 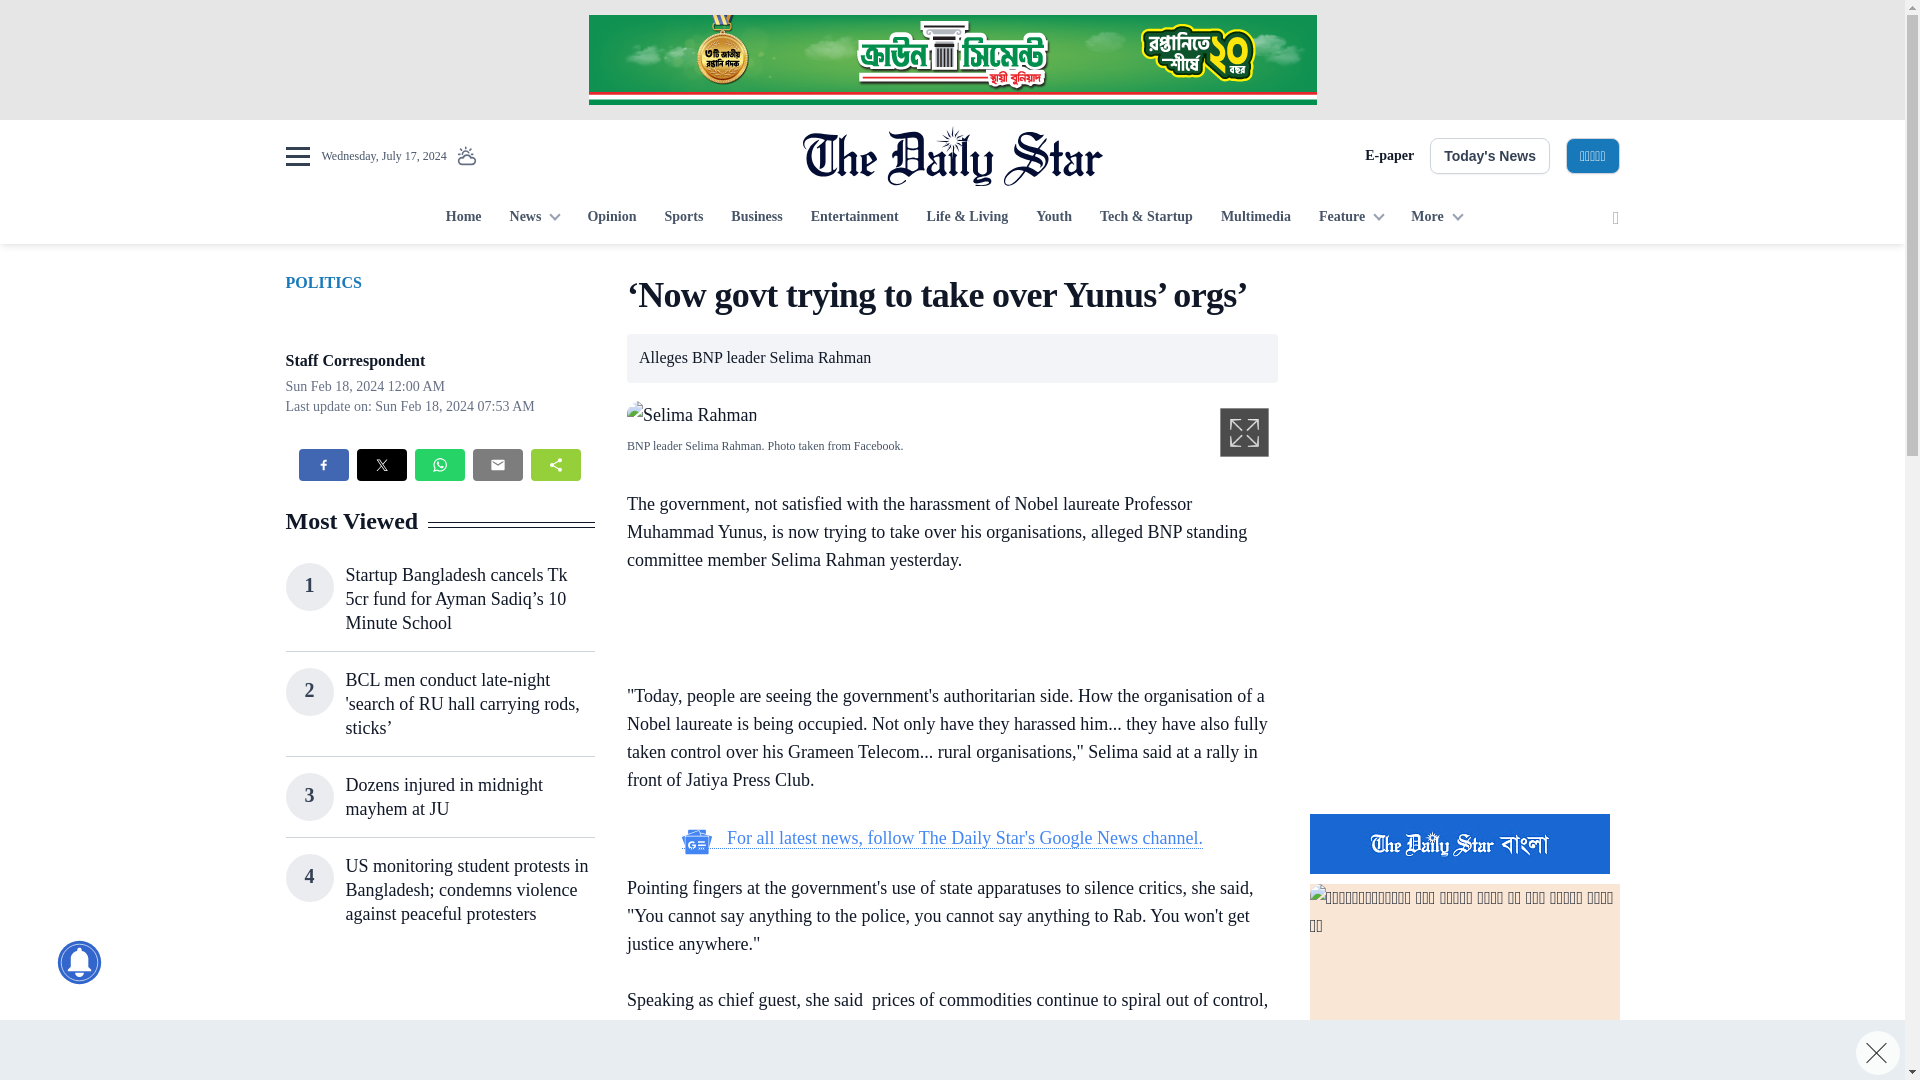 What do you see at coordinates (951, 1050) in the screenshot?
I see `3rd party ad content` at bounding box center [951, 1050].